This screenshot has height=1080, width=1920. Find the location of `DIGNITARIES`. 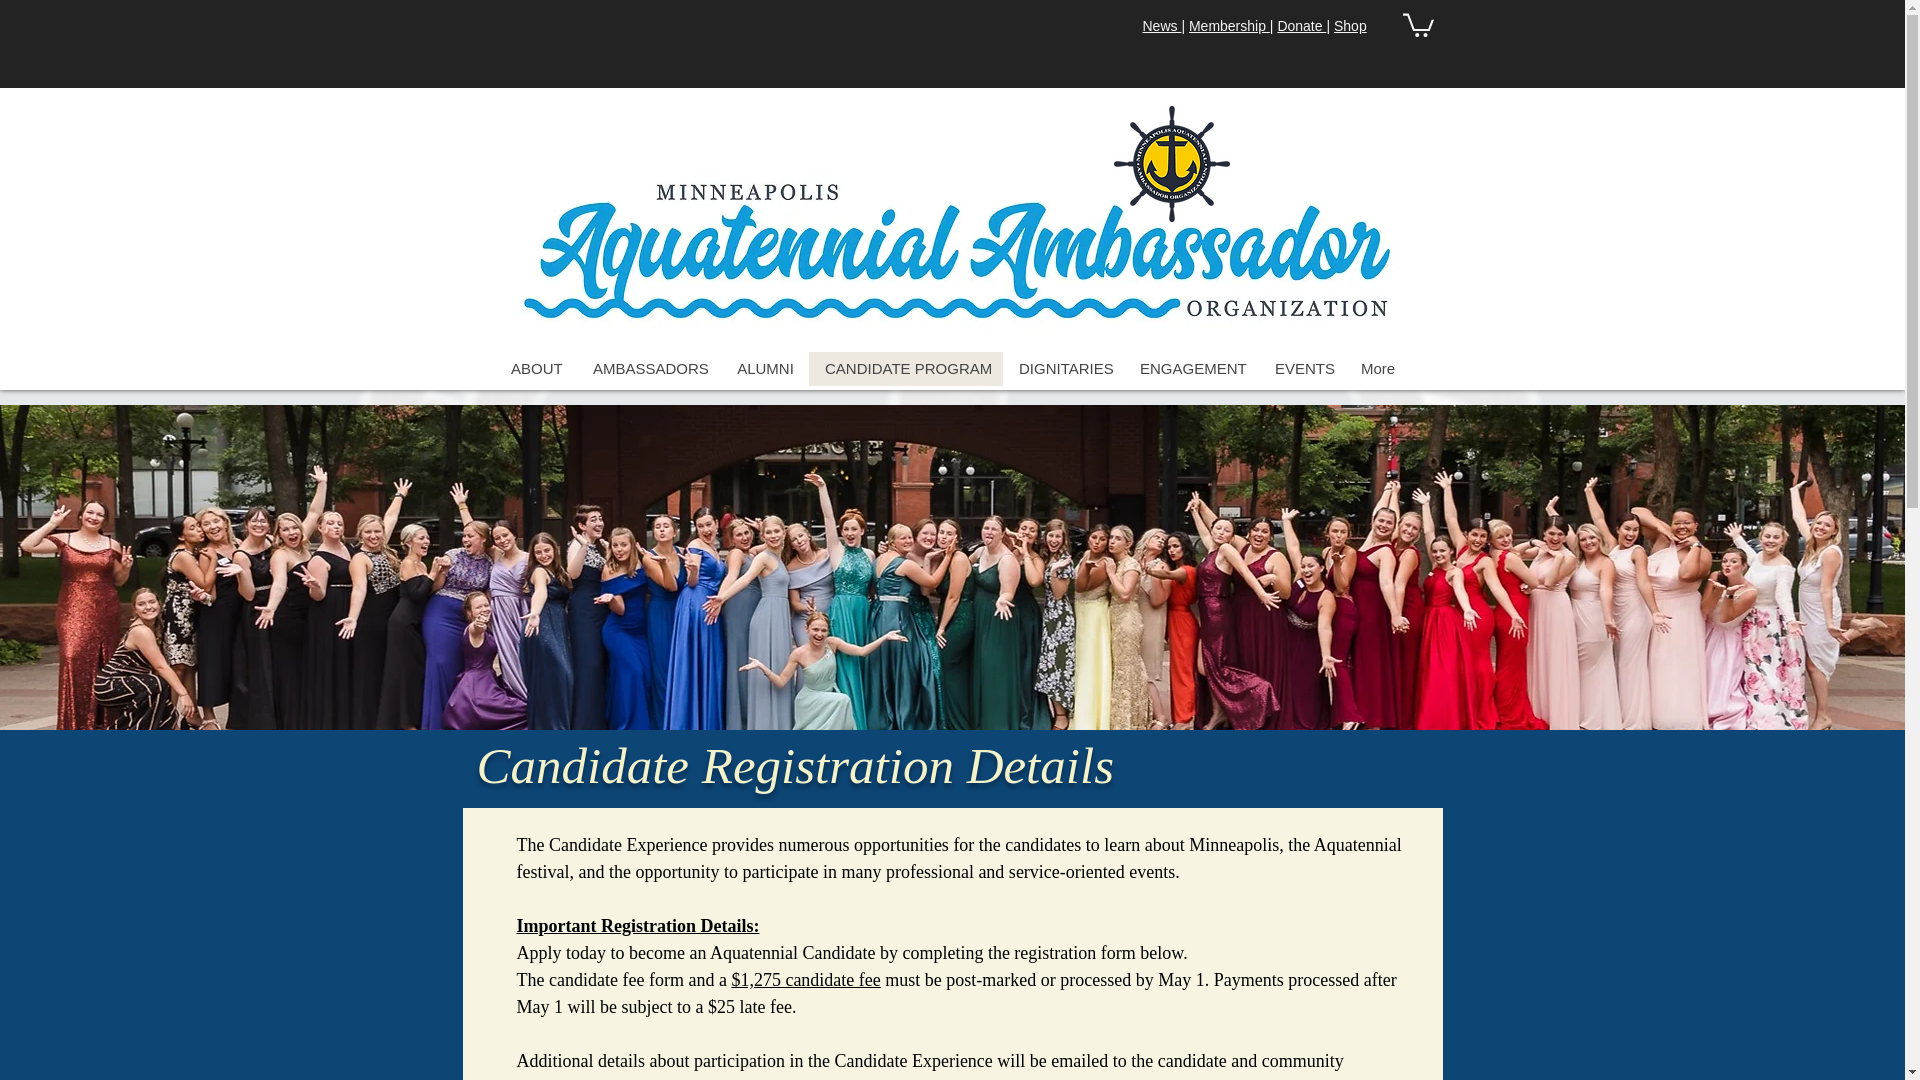

DIGNITARIES is located at coordinates (1062, 368).